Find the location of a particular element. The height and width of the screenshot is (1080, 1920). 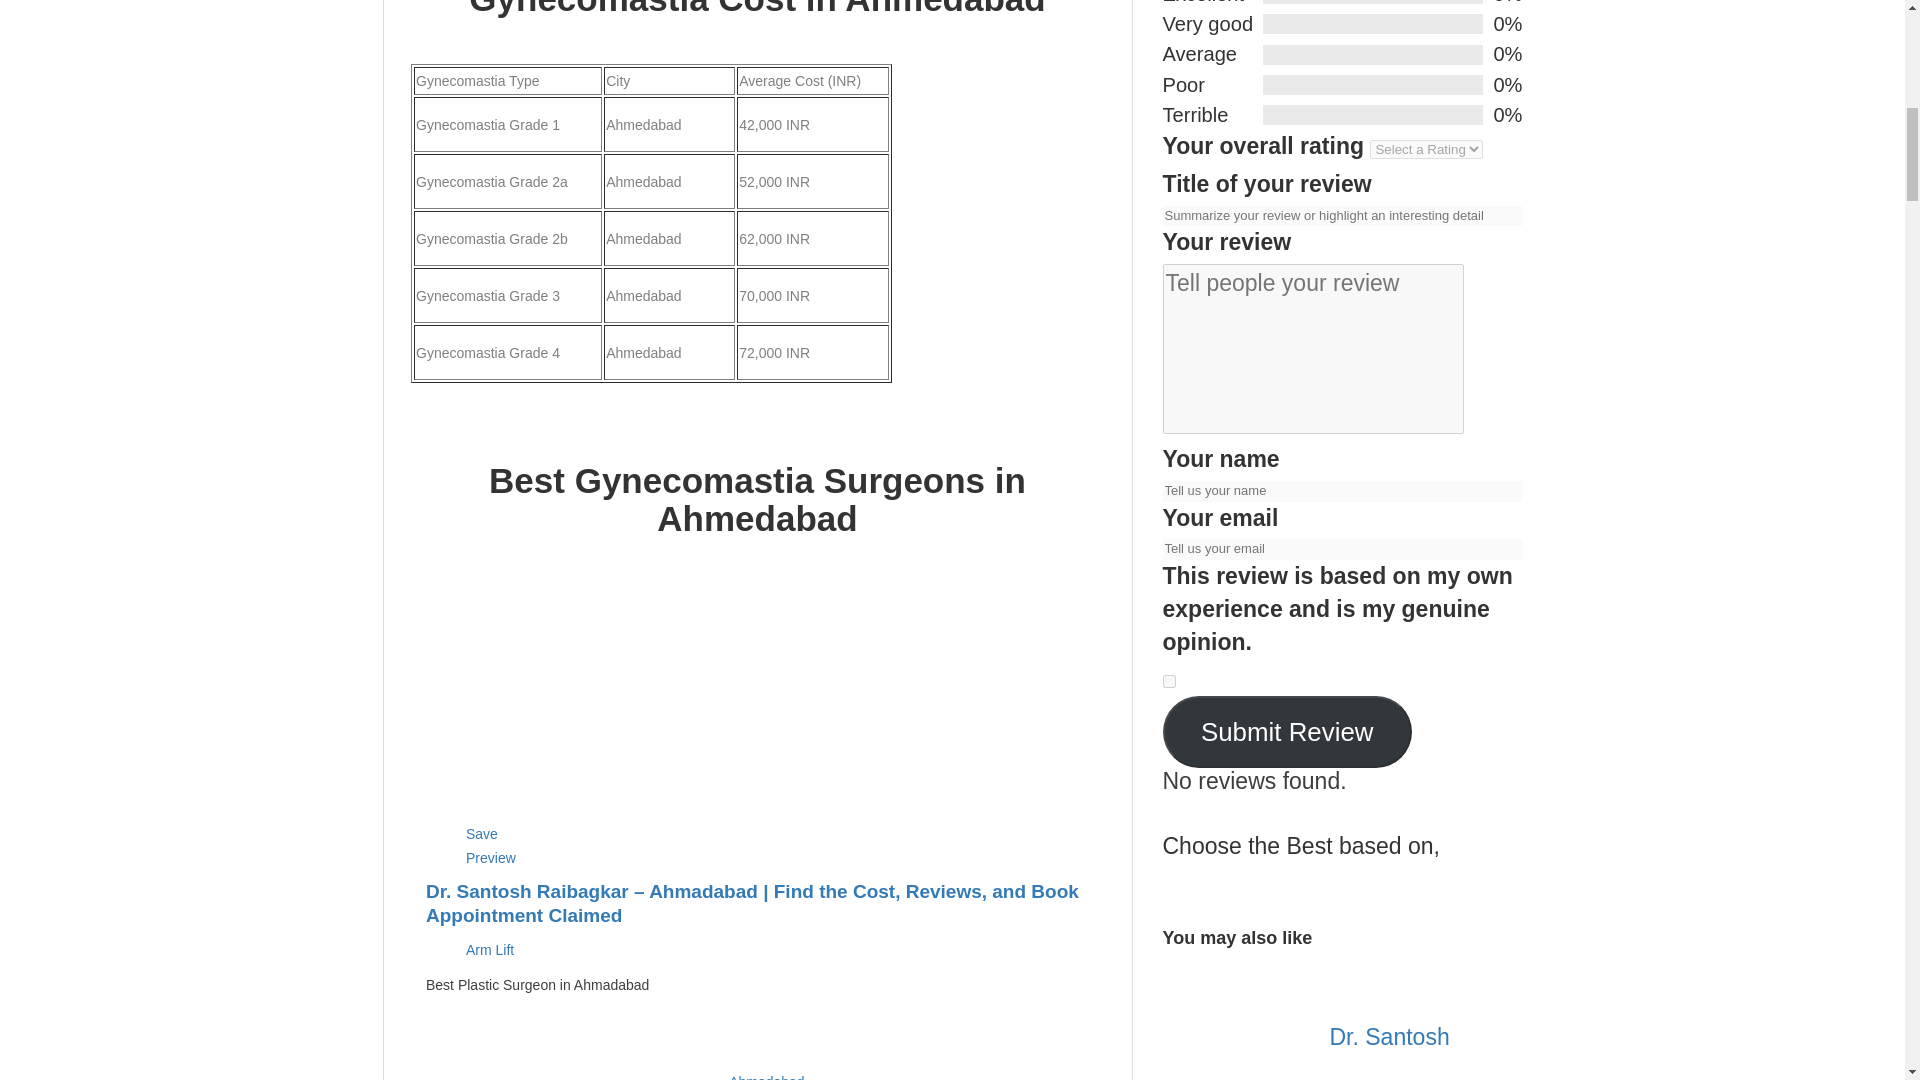

1 is located at coordinates (1168, 681).